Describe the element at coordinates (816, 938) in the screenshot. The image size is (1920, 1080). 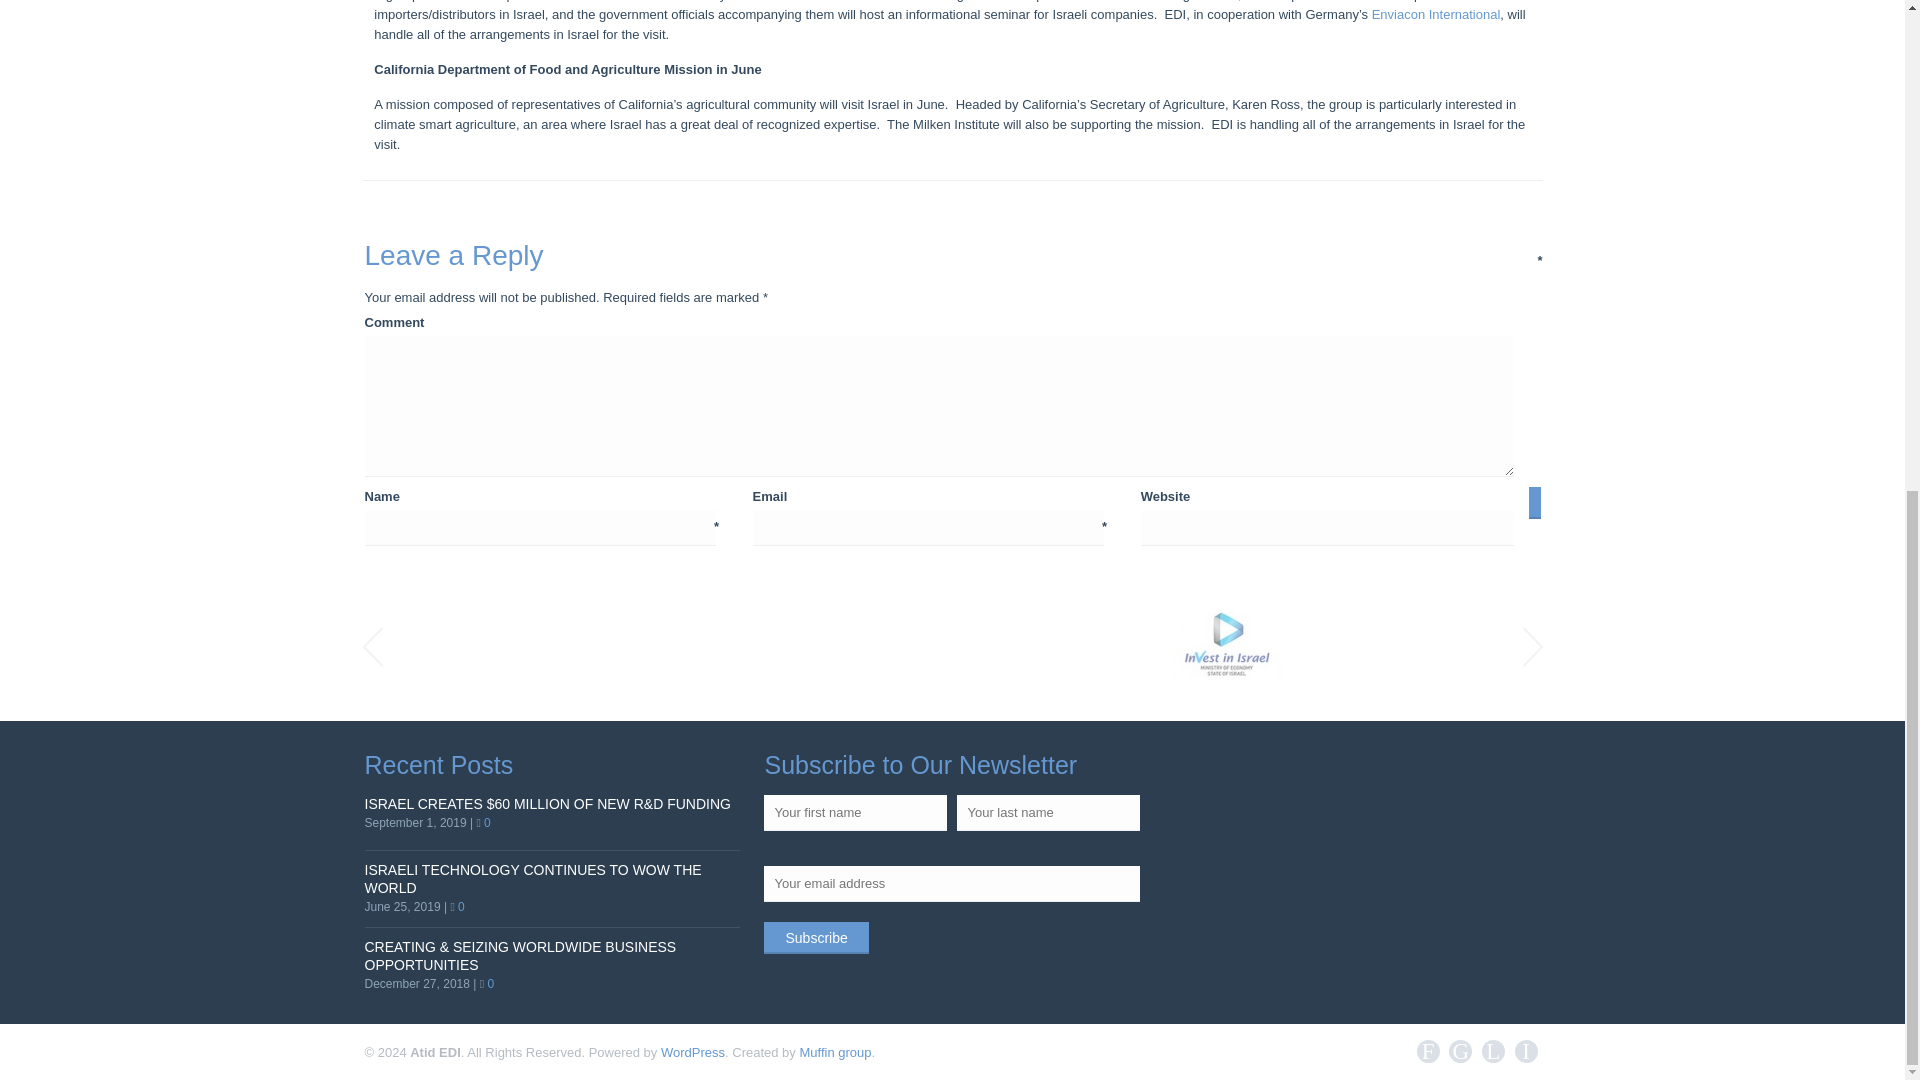
I see `Subscribe` at that location.